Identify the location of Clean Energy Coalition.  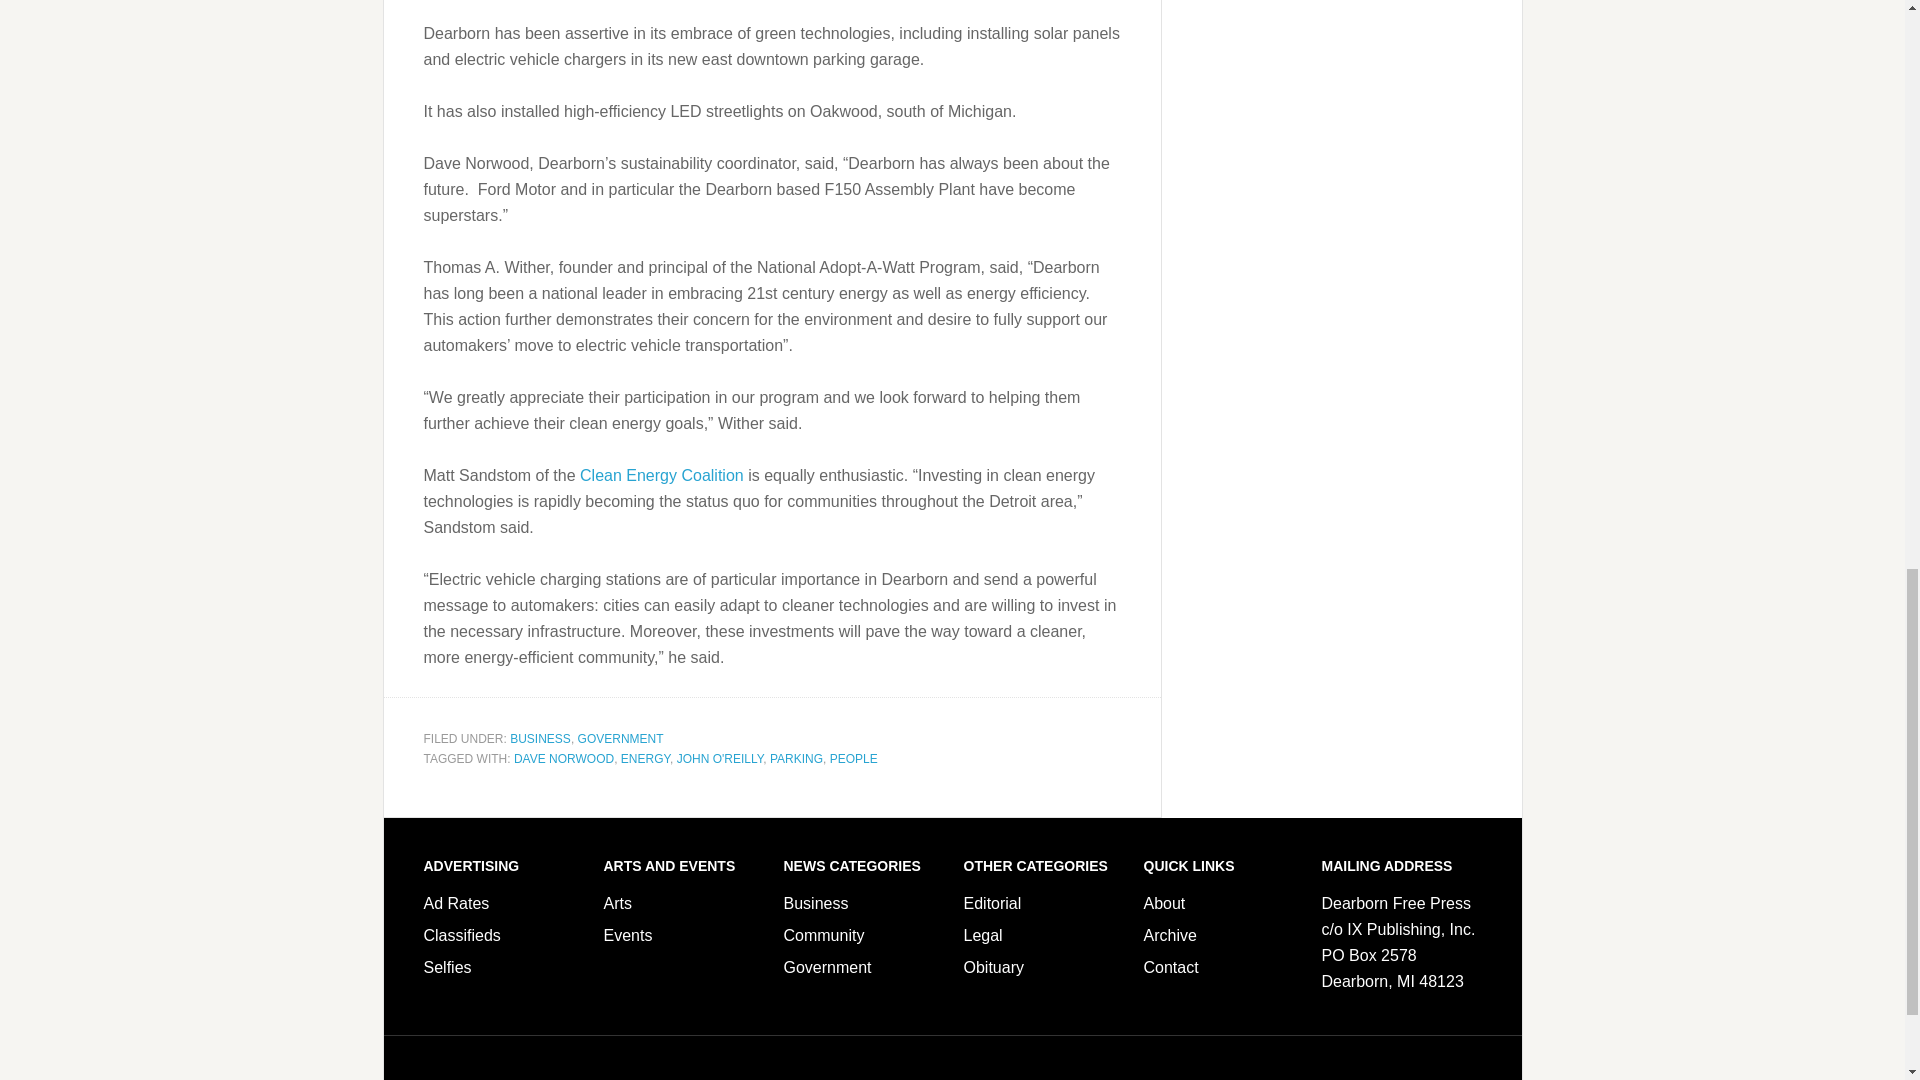
(662, 474).